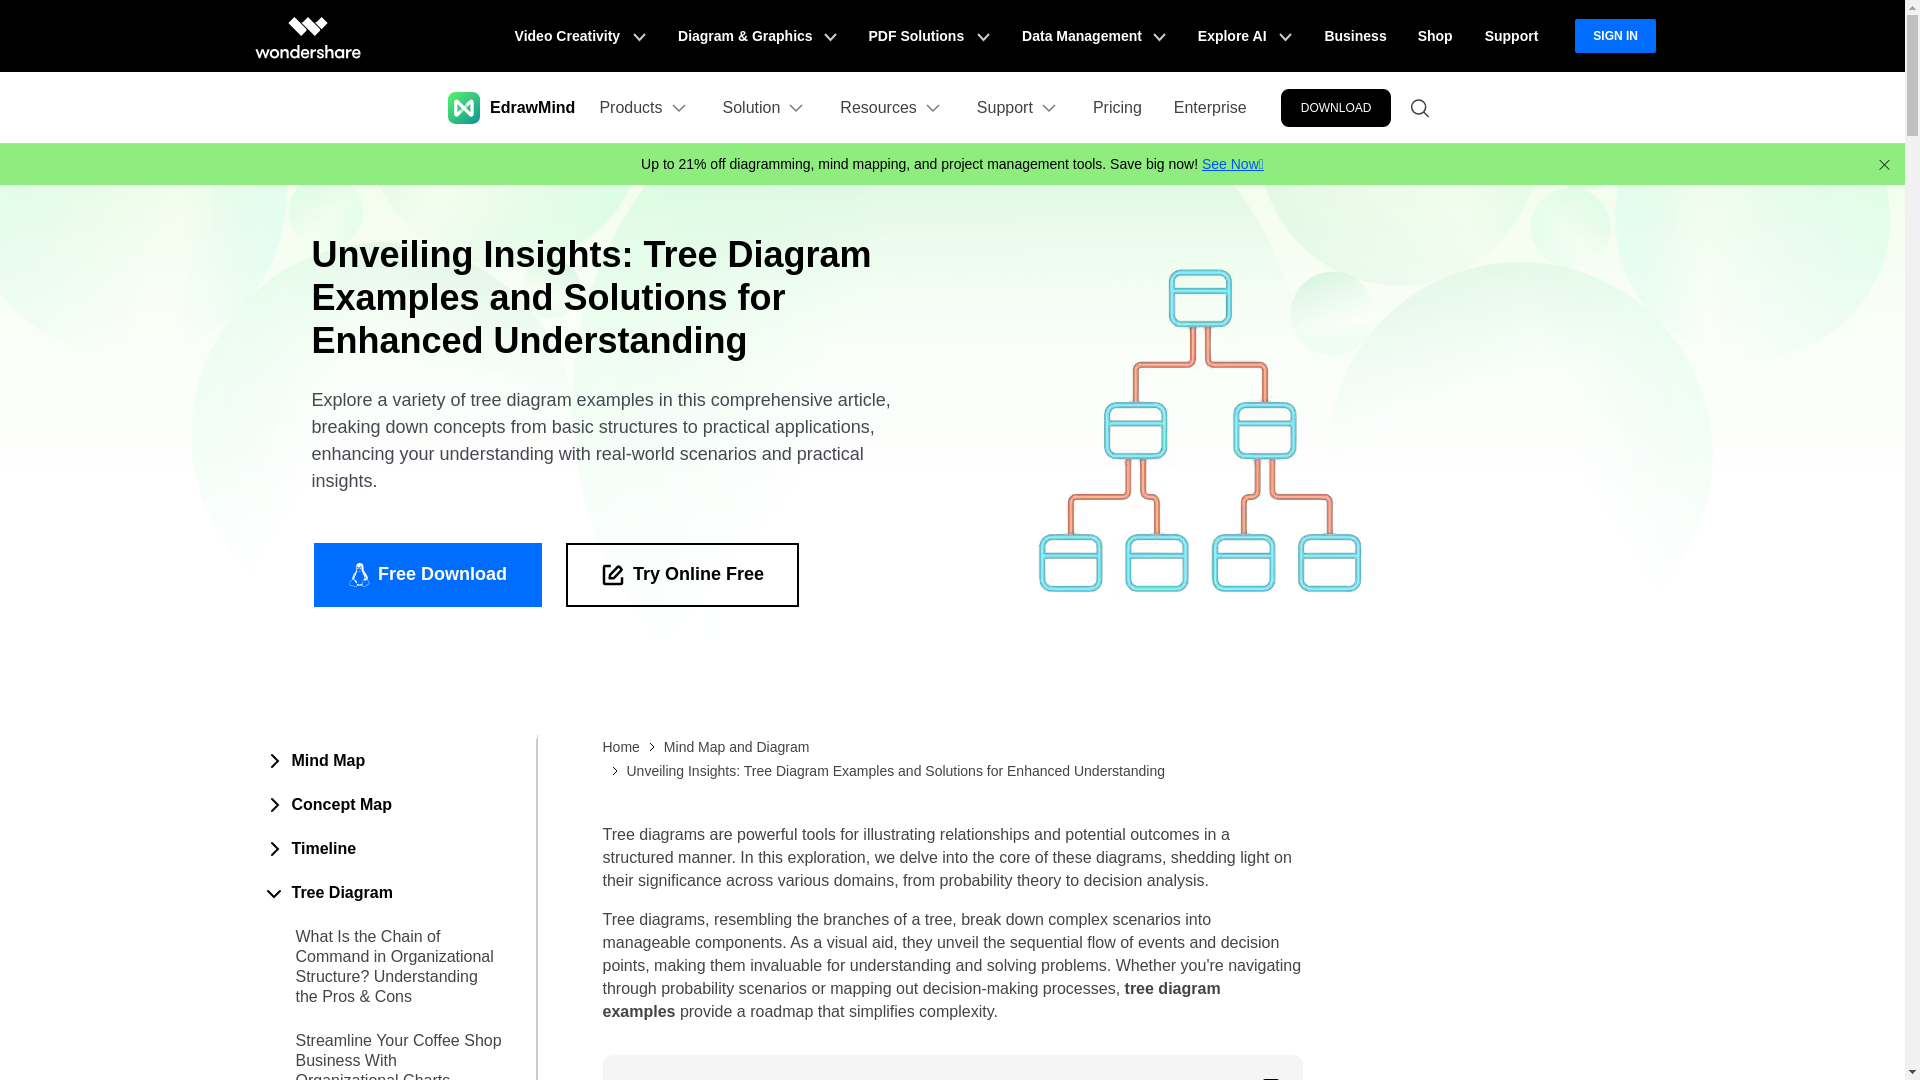  Describe the element at coordinates (929, 36) in the screenshot. I see `PDF Solutions` at that location.